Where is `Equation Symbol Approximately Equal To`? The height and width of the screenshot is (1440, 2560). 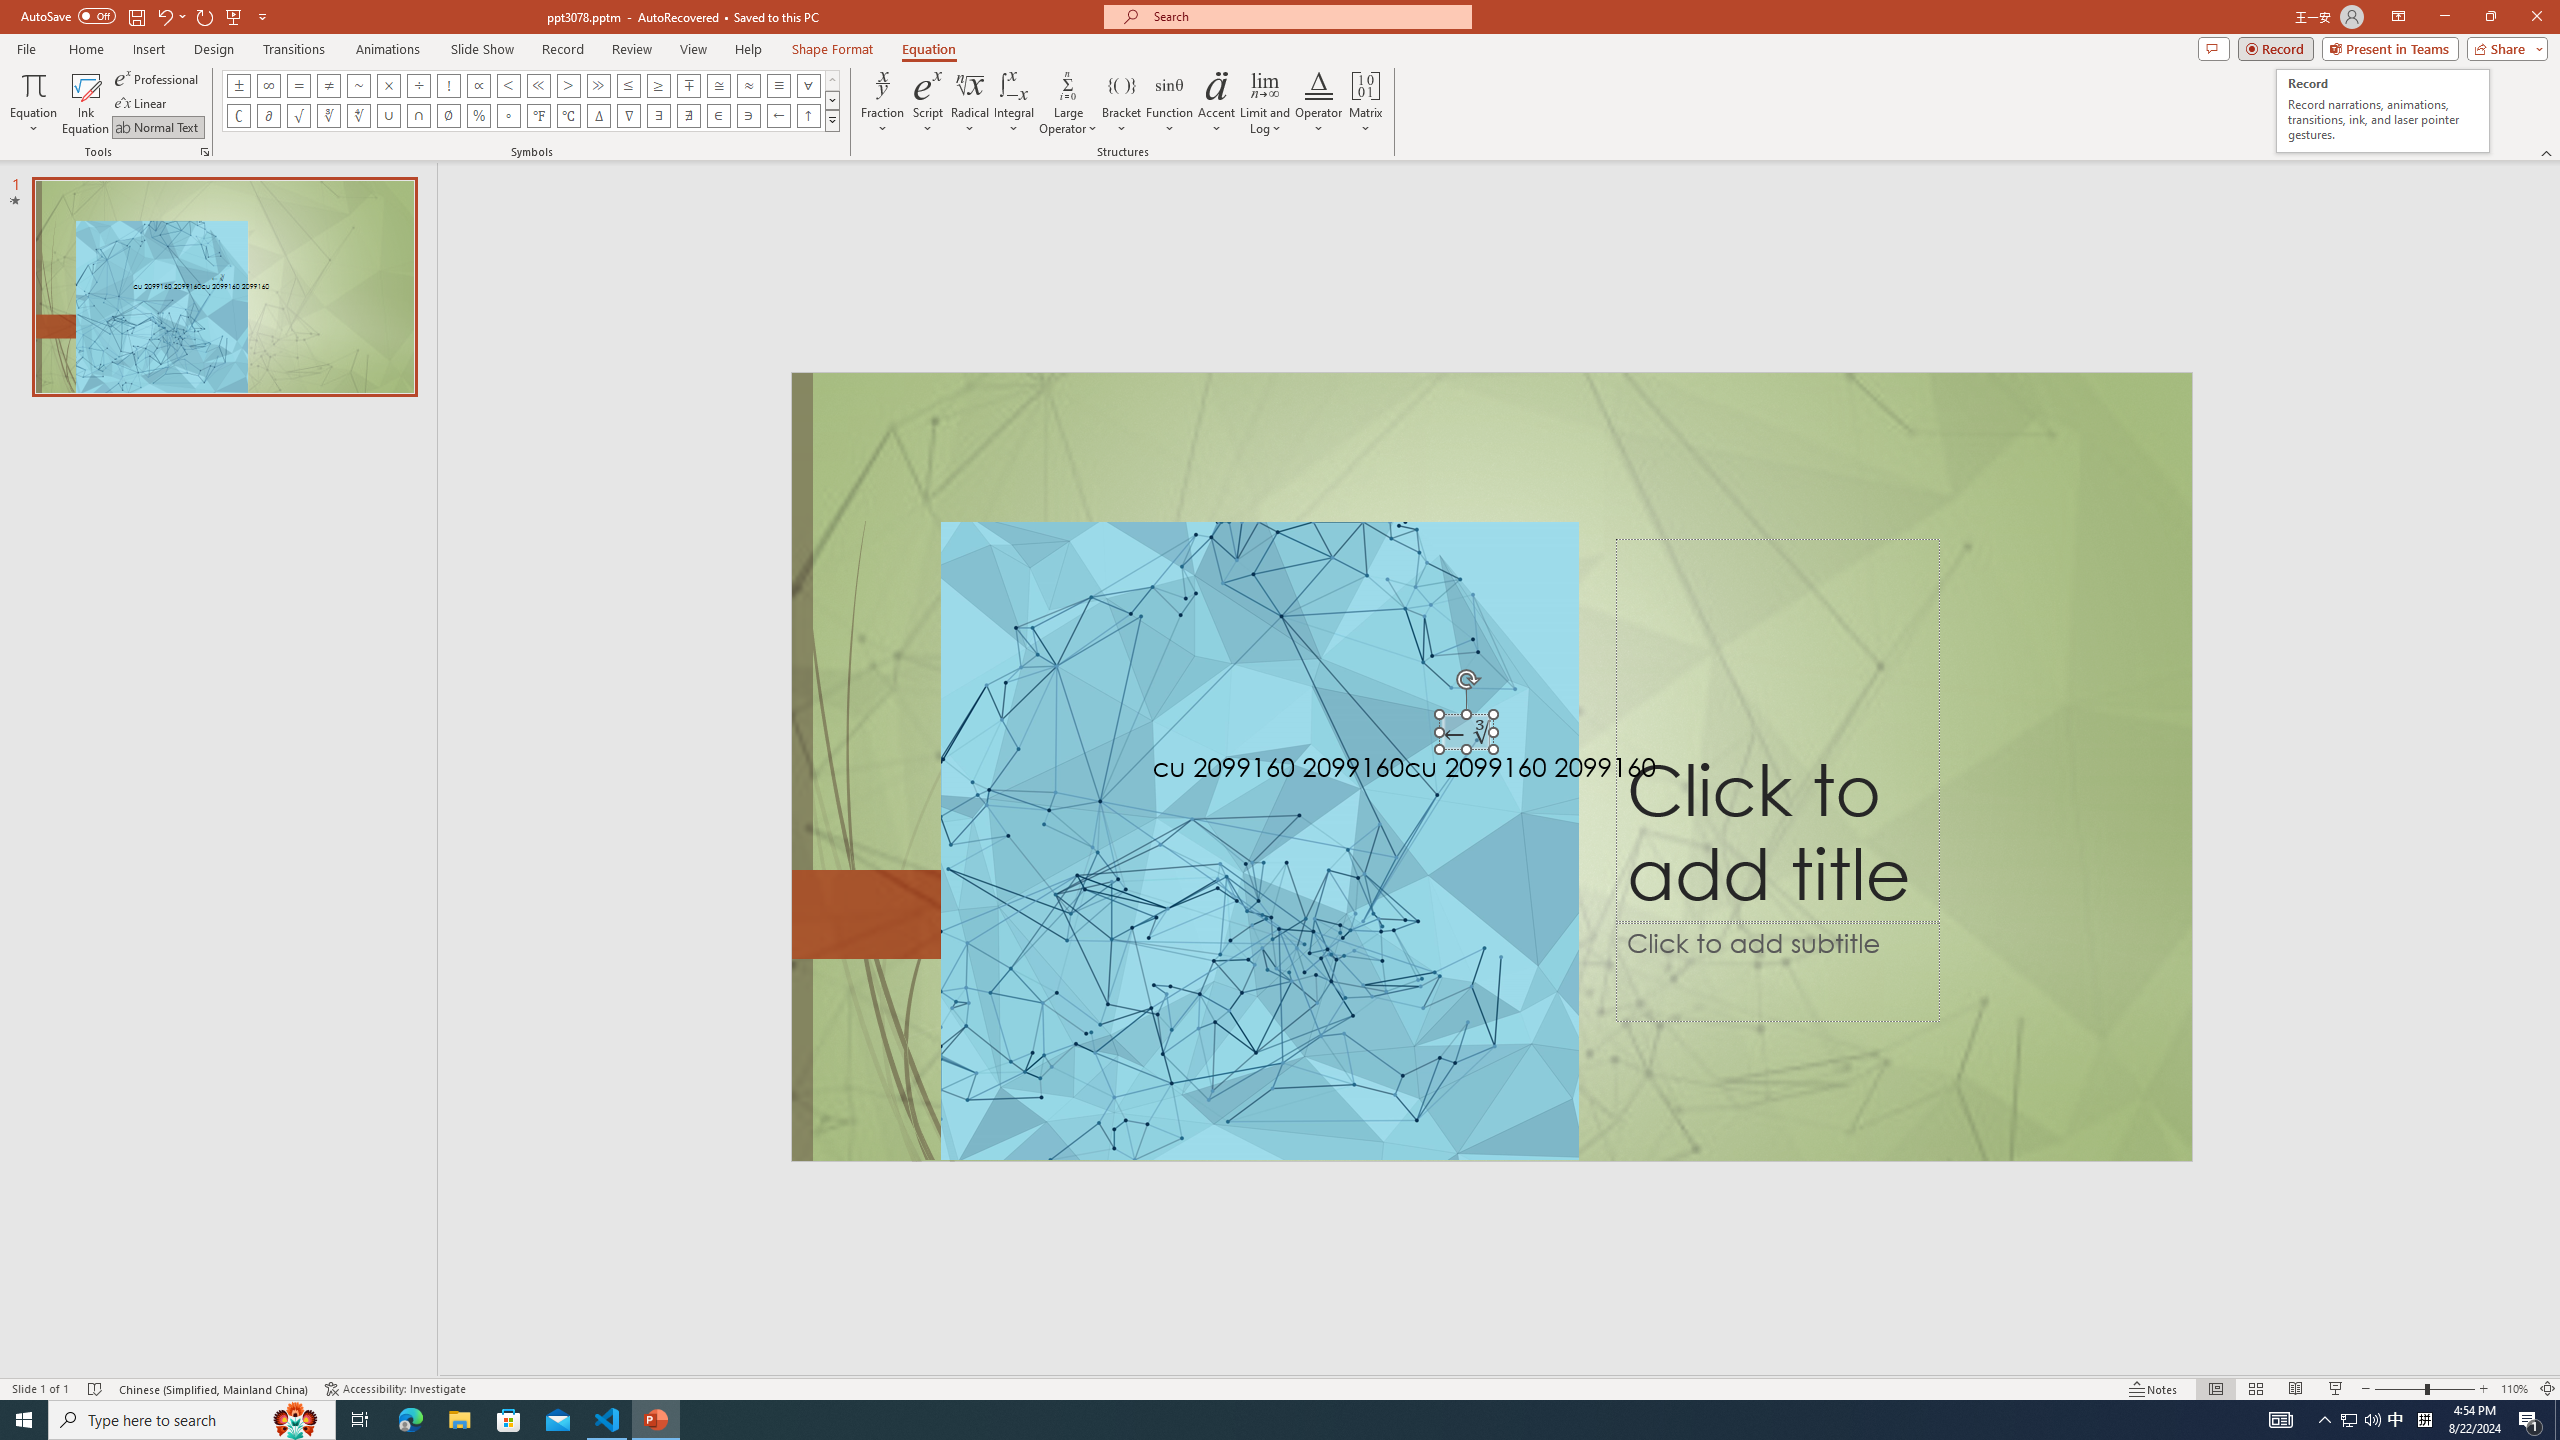 Equation Symbol Approximately Equal To is located at coordinates (719, 85).